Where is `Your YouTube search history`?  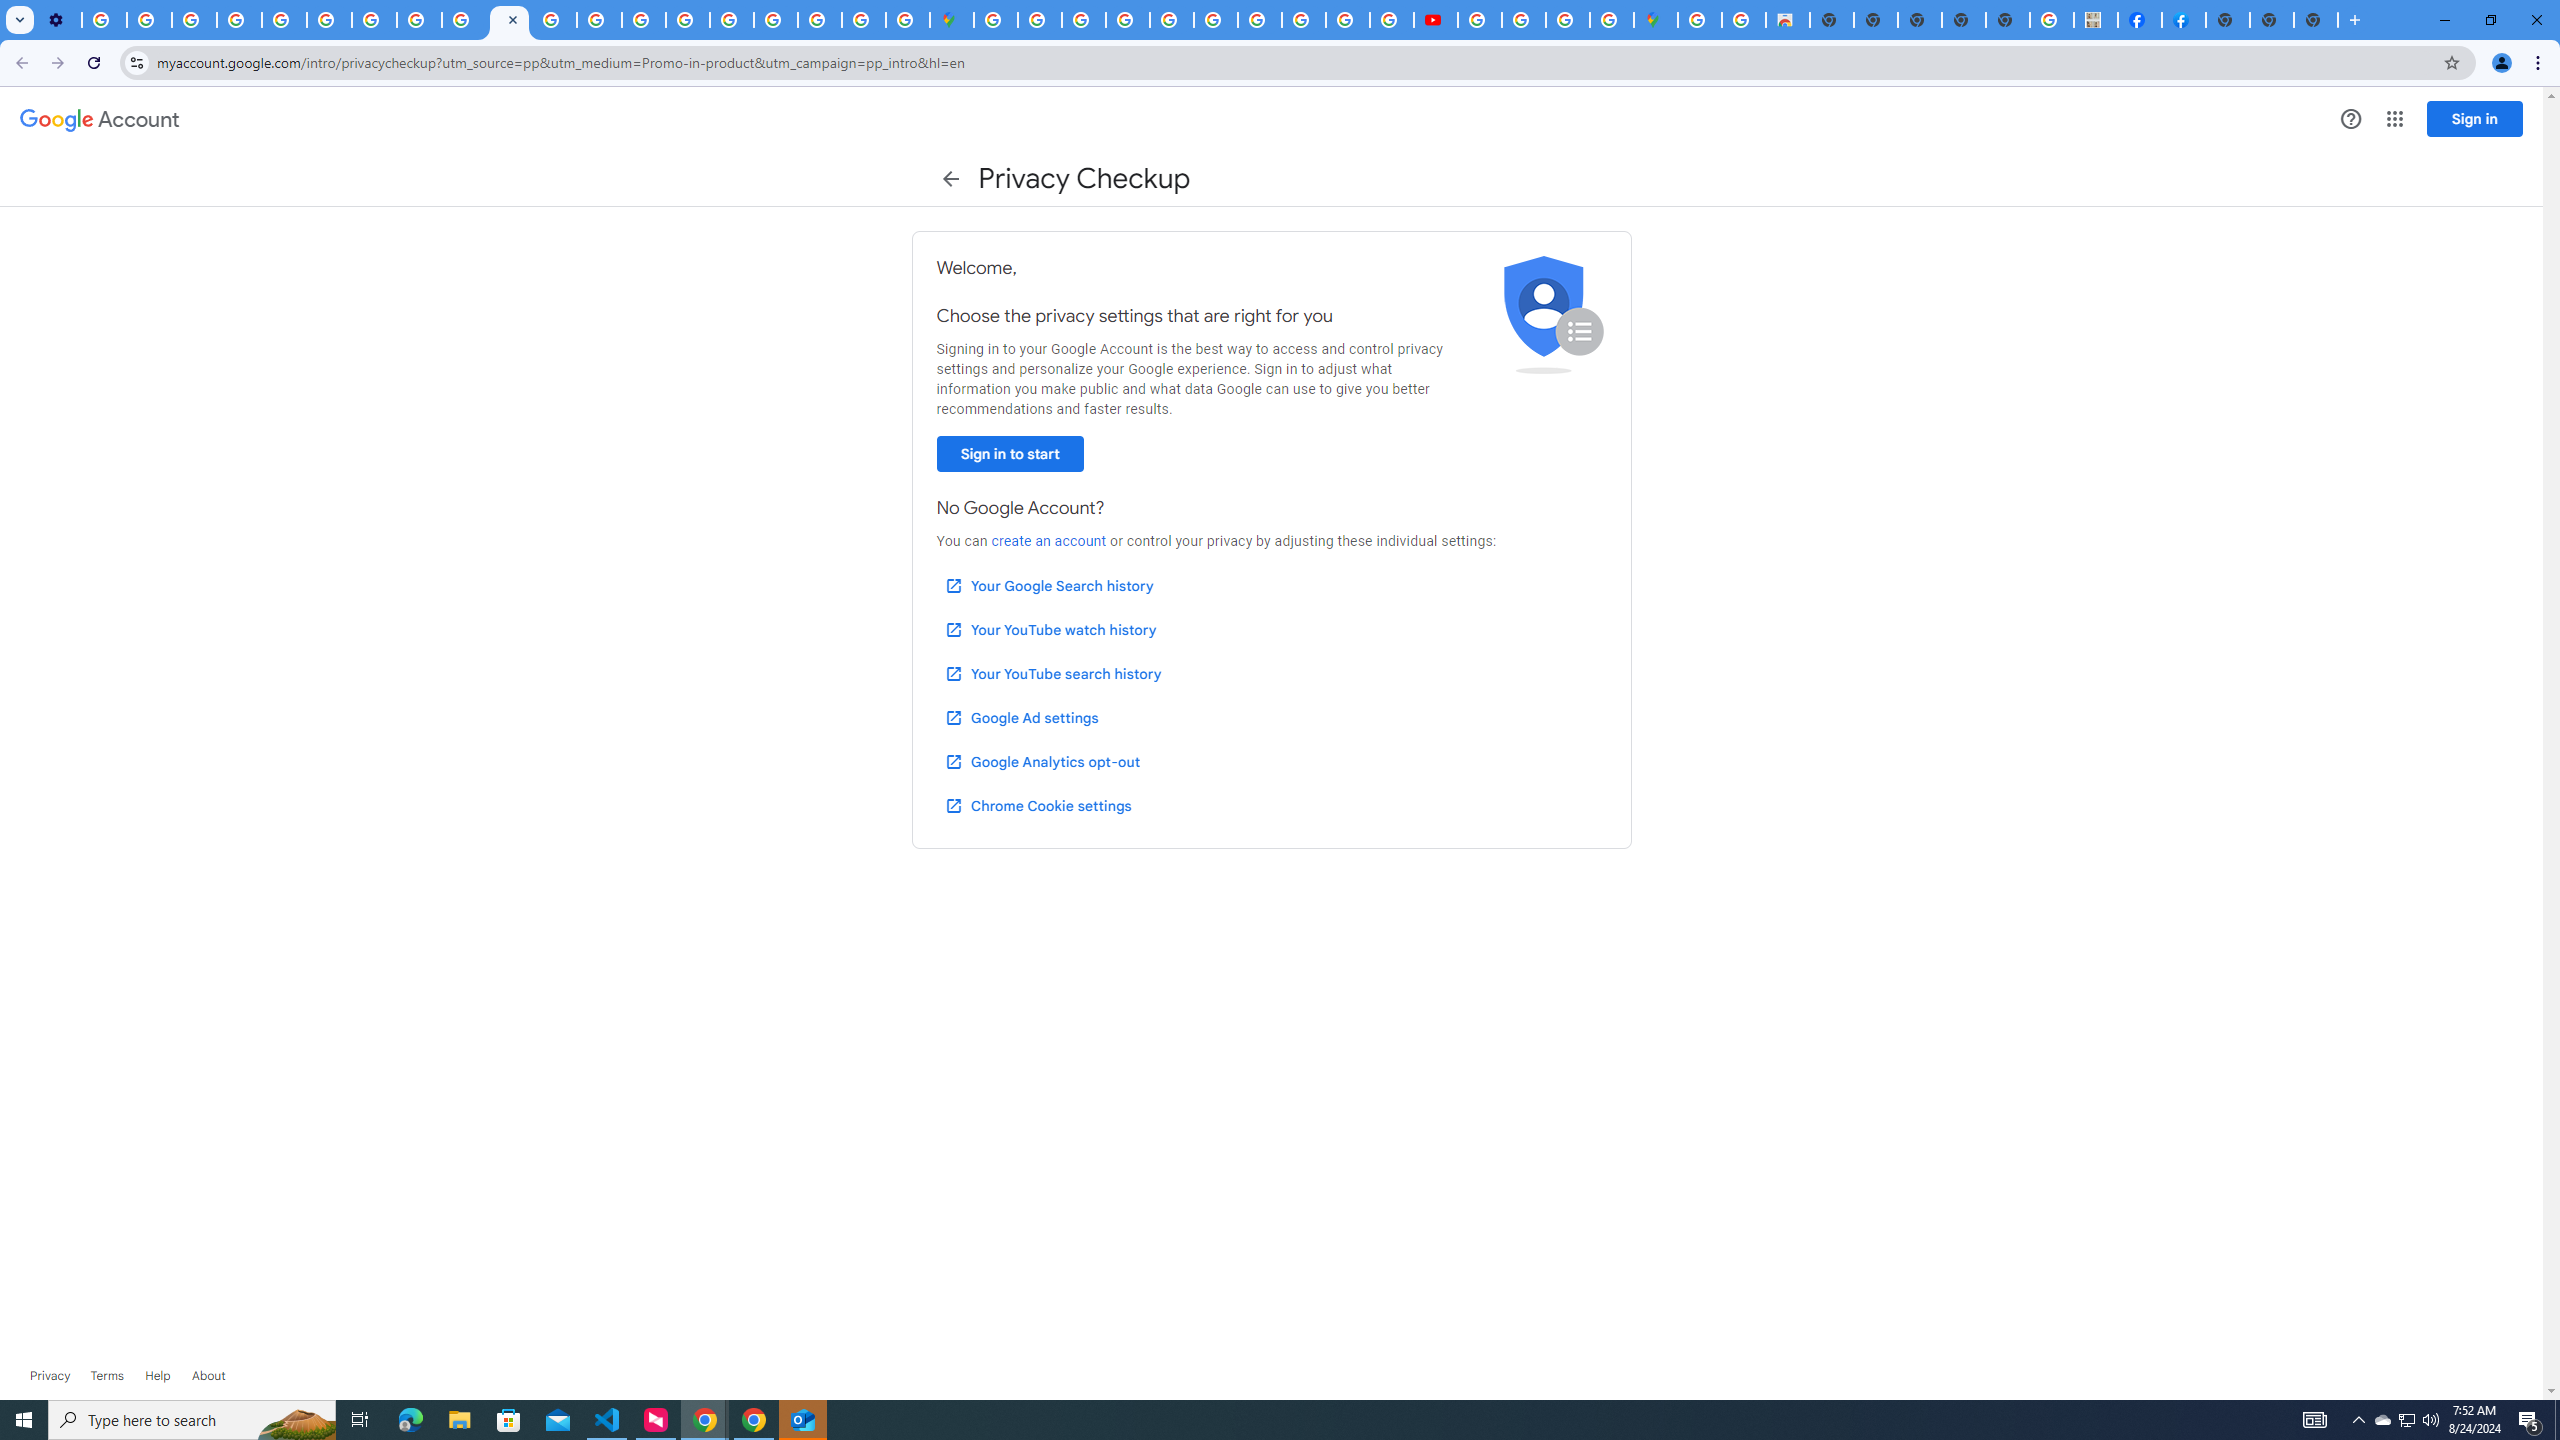
Your YouTube search history is located at coordinates (1052, 674).